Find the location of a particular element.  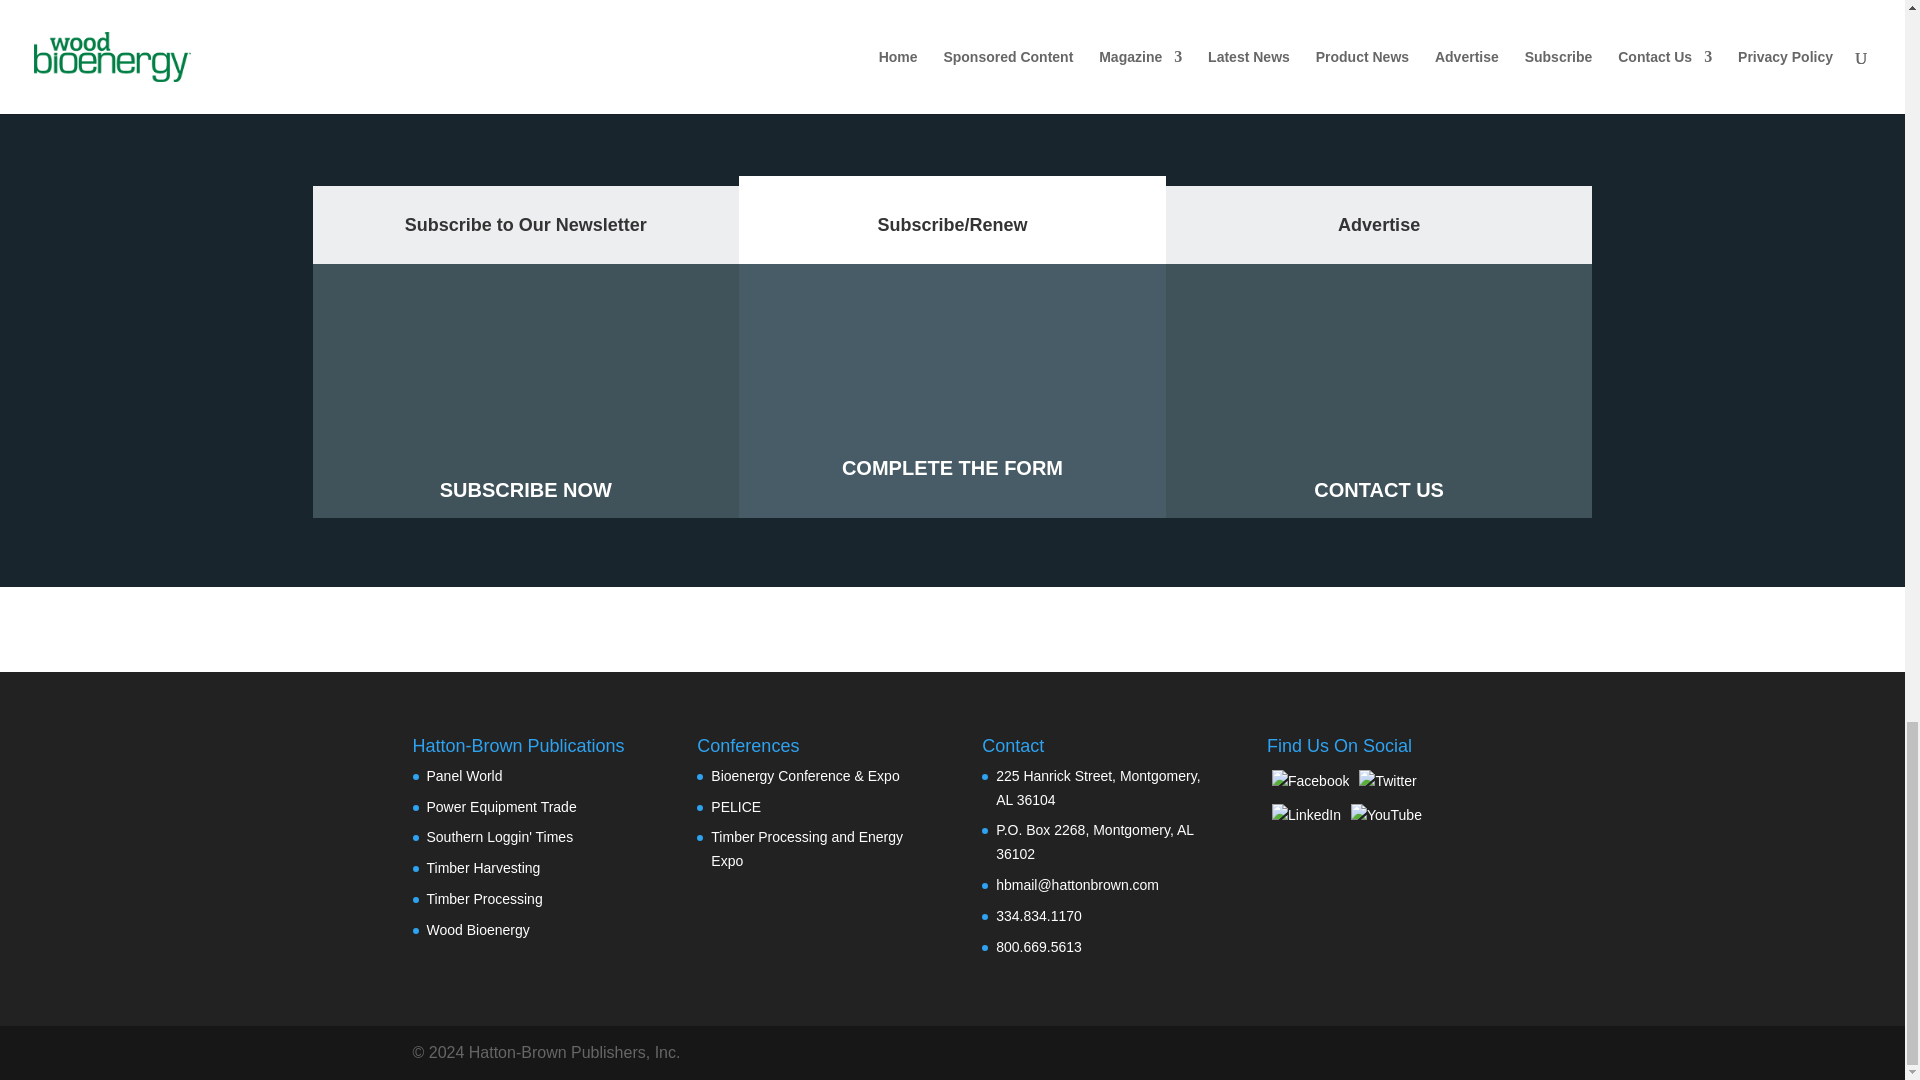

Timber Processing is located at coordinates (484, 899).